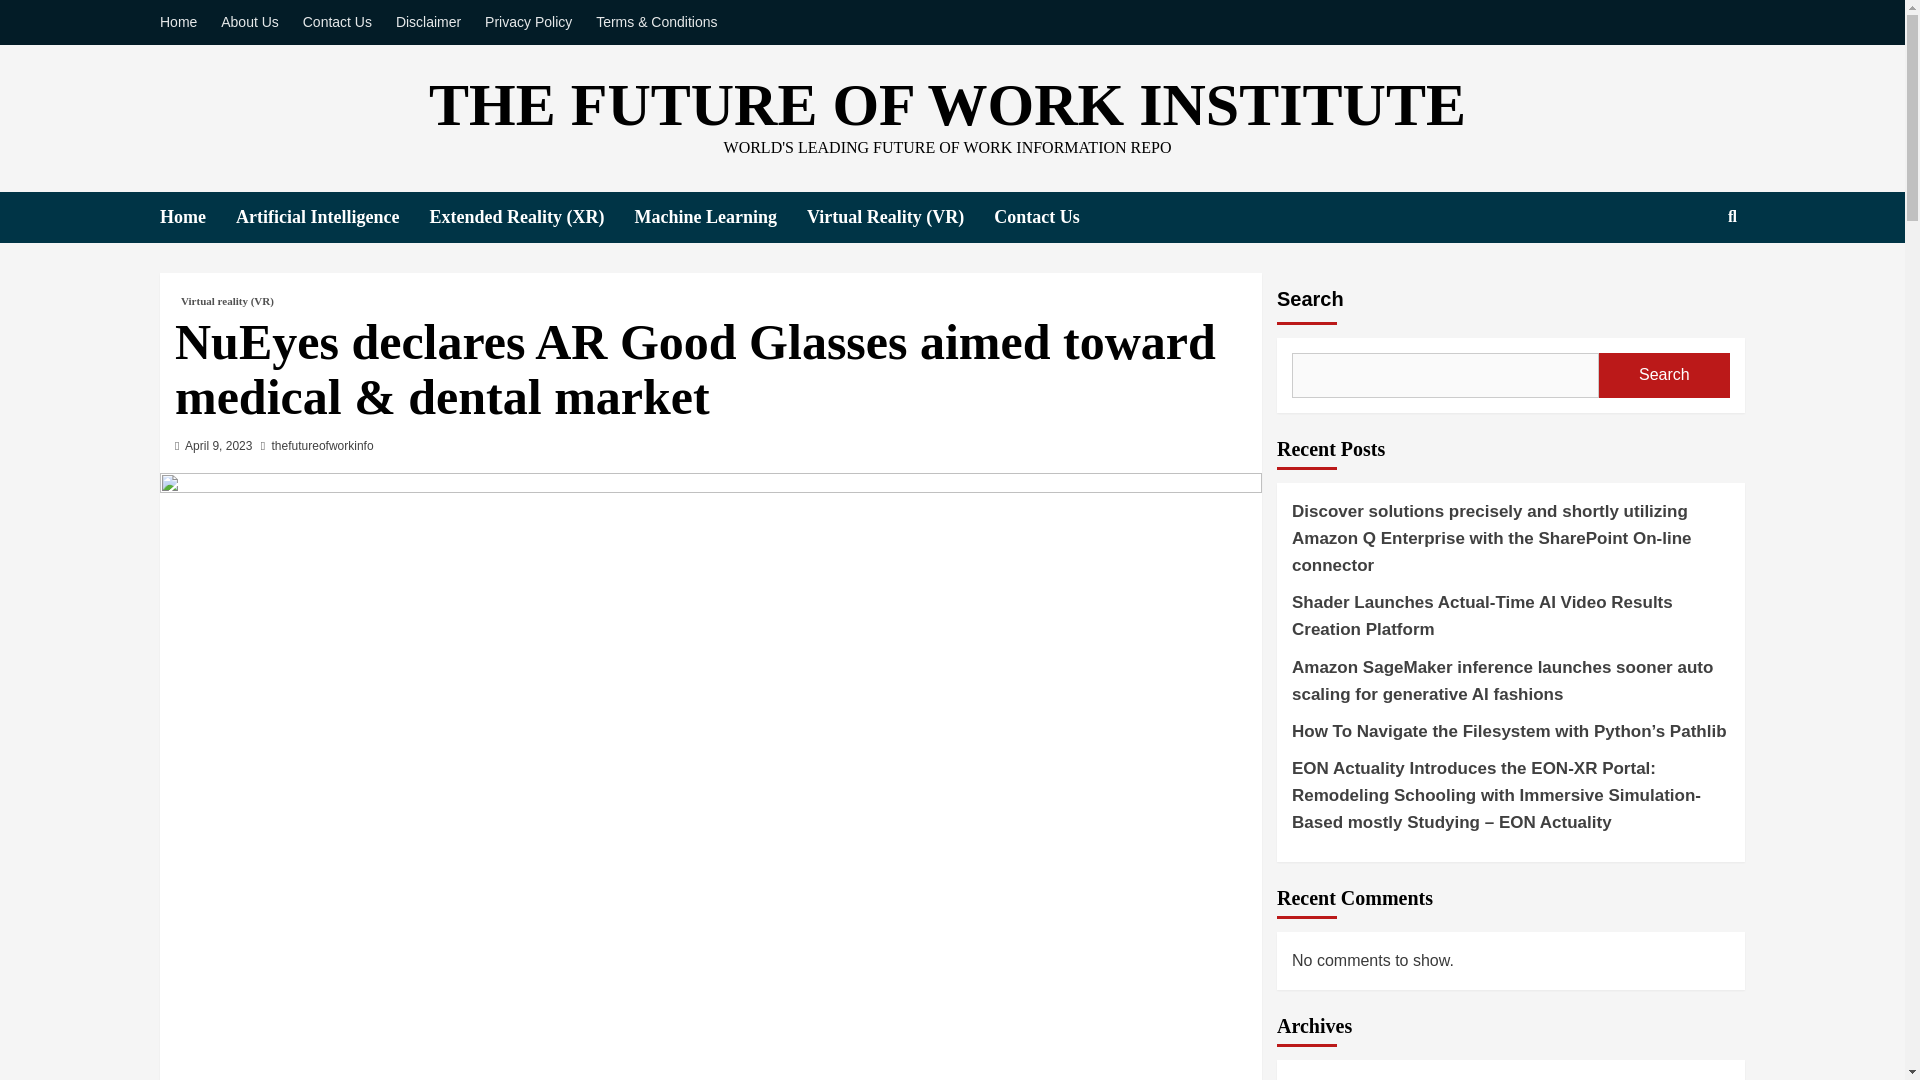 This screenshot has height=1080, width=1920. I want to click on Home, so click(183, 22).